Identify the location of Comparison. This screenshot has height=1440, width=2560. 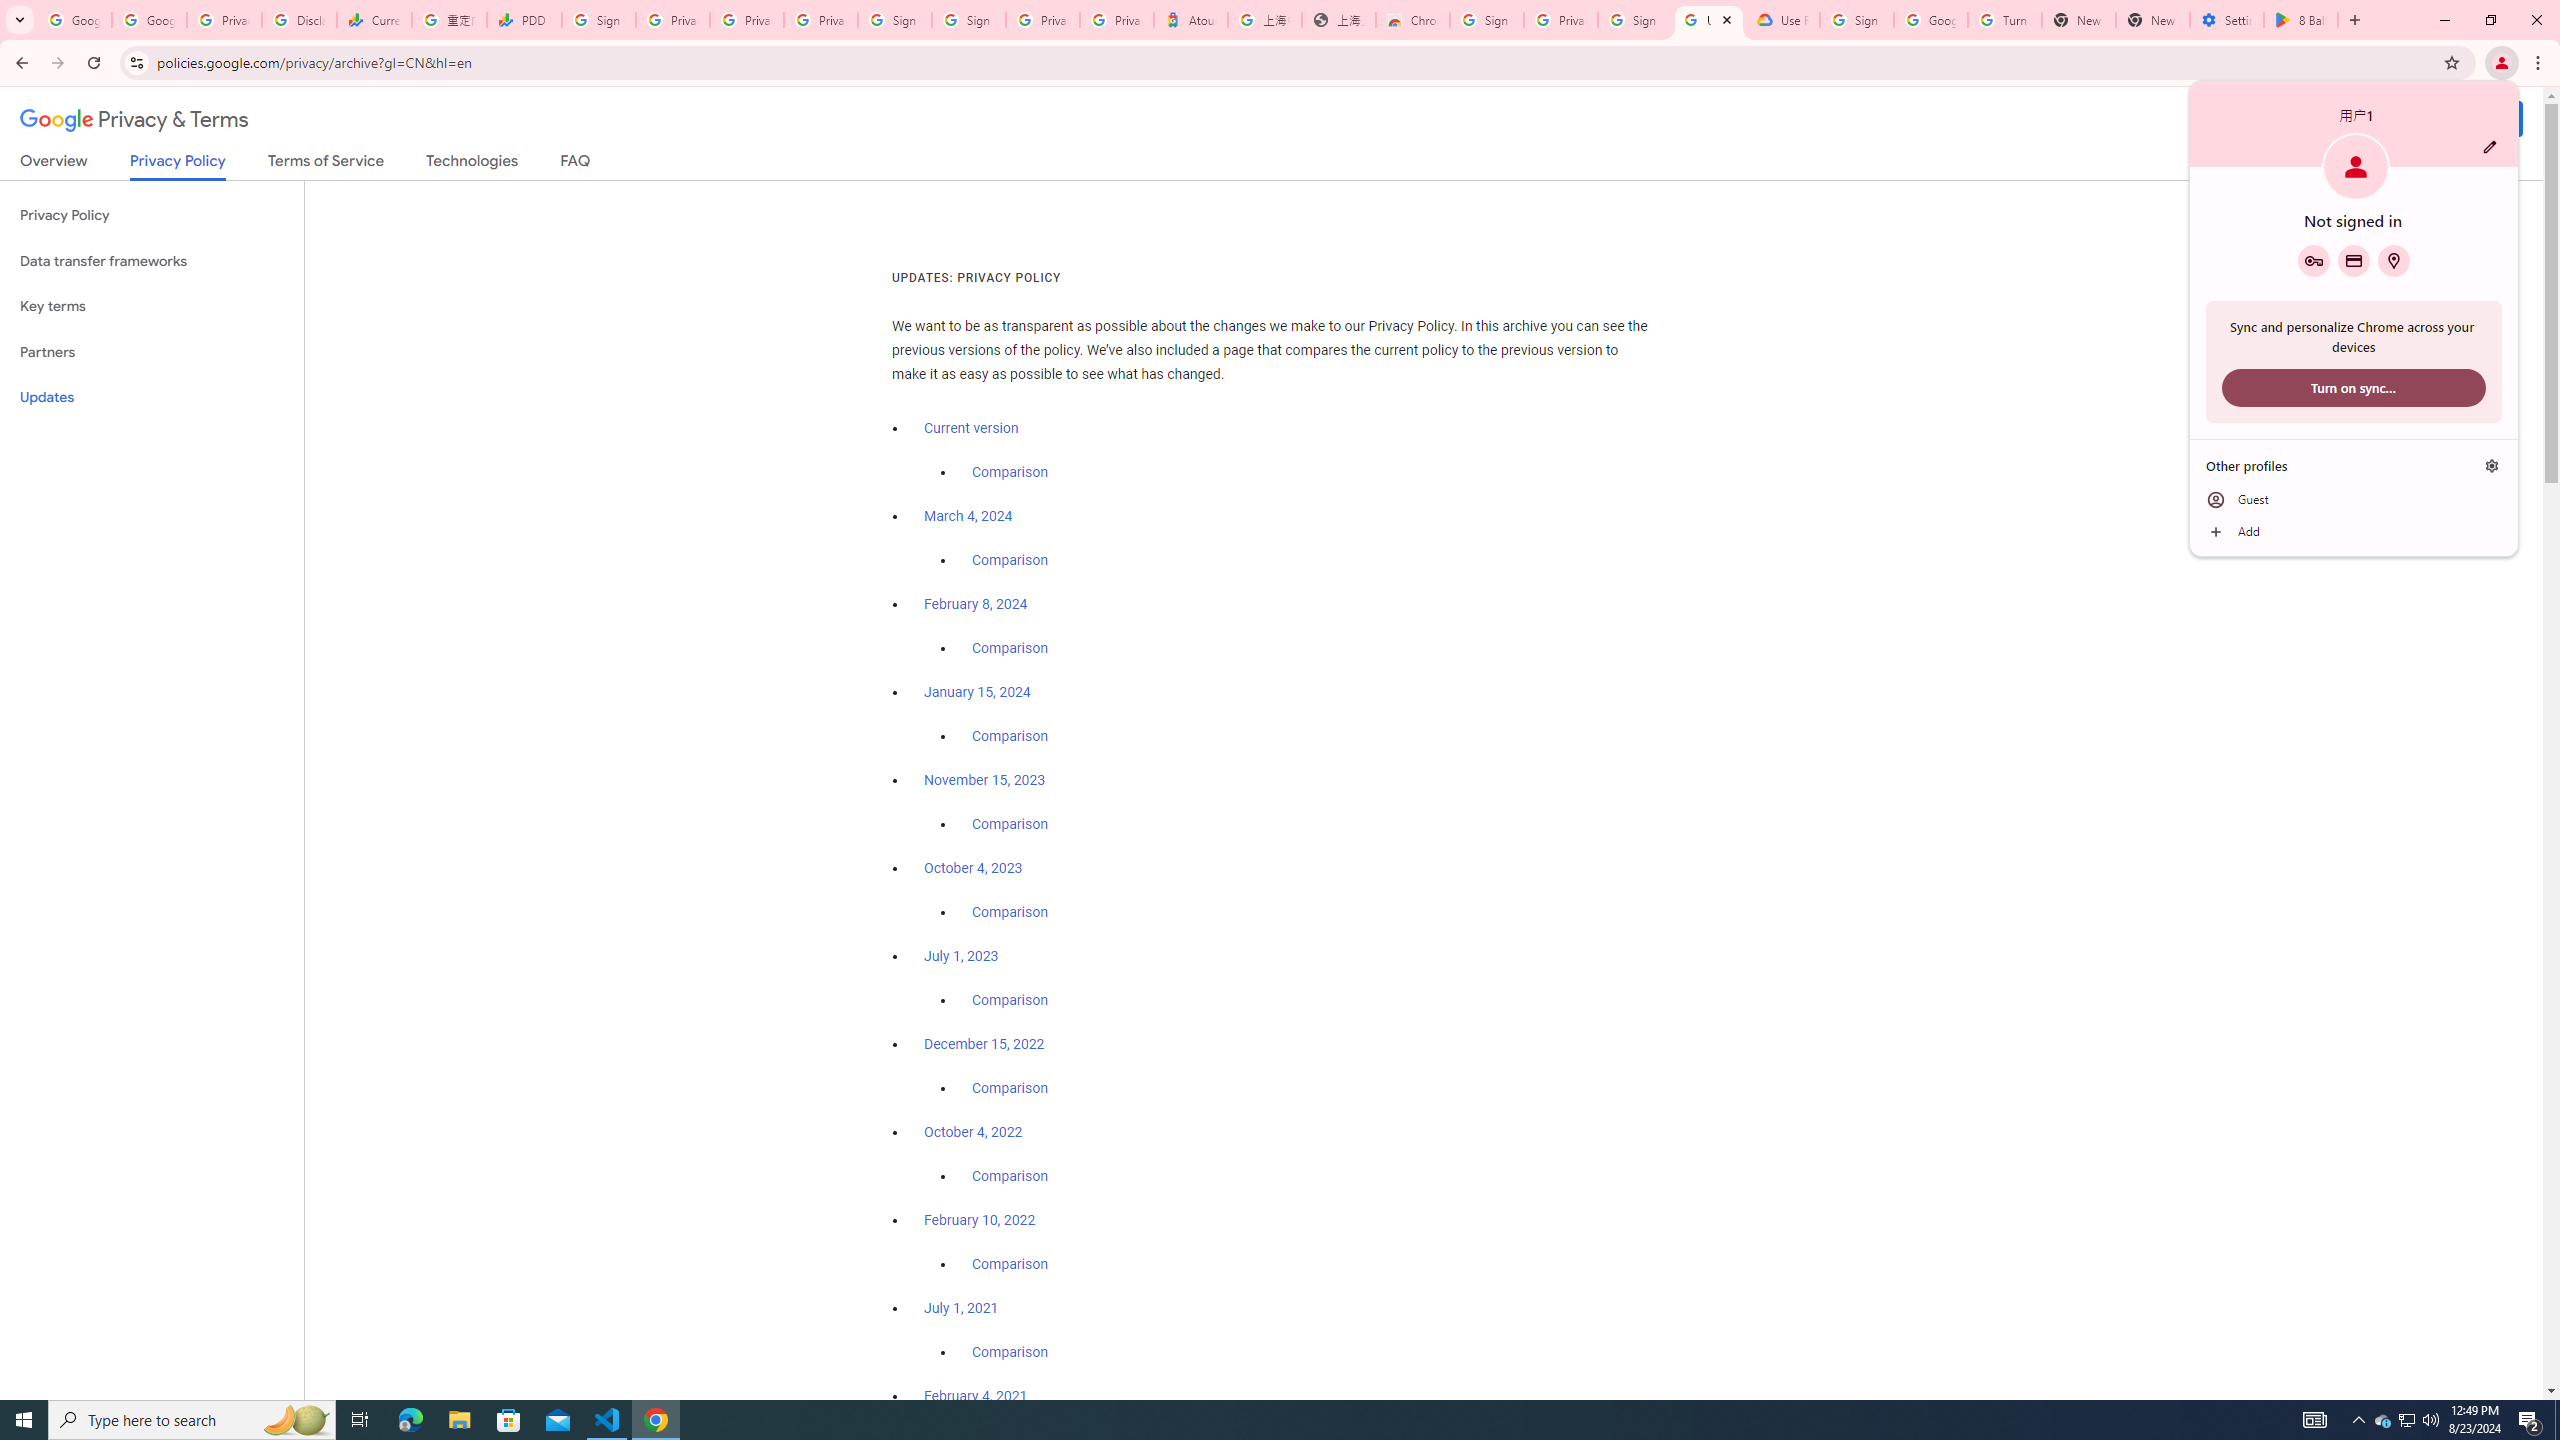
(1010, 1352).